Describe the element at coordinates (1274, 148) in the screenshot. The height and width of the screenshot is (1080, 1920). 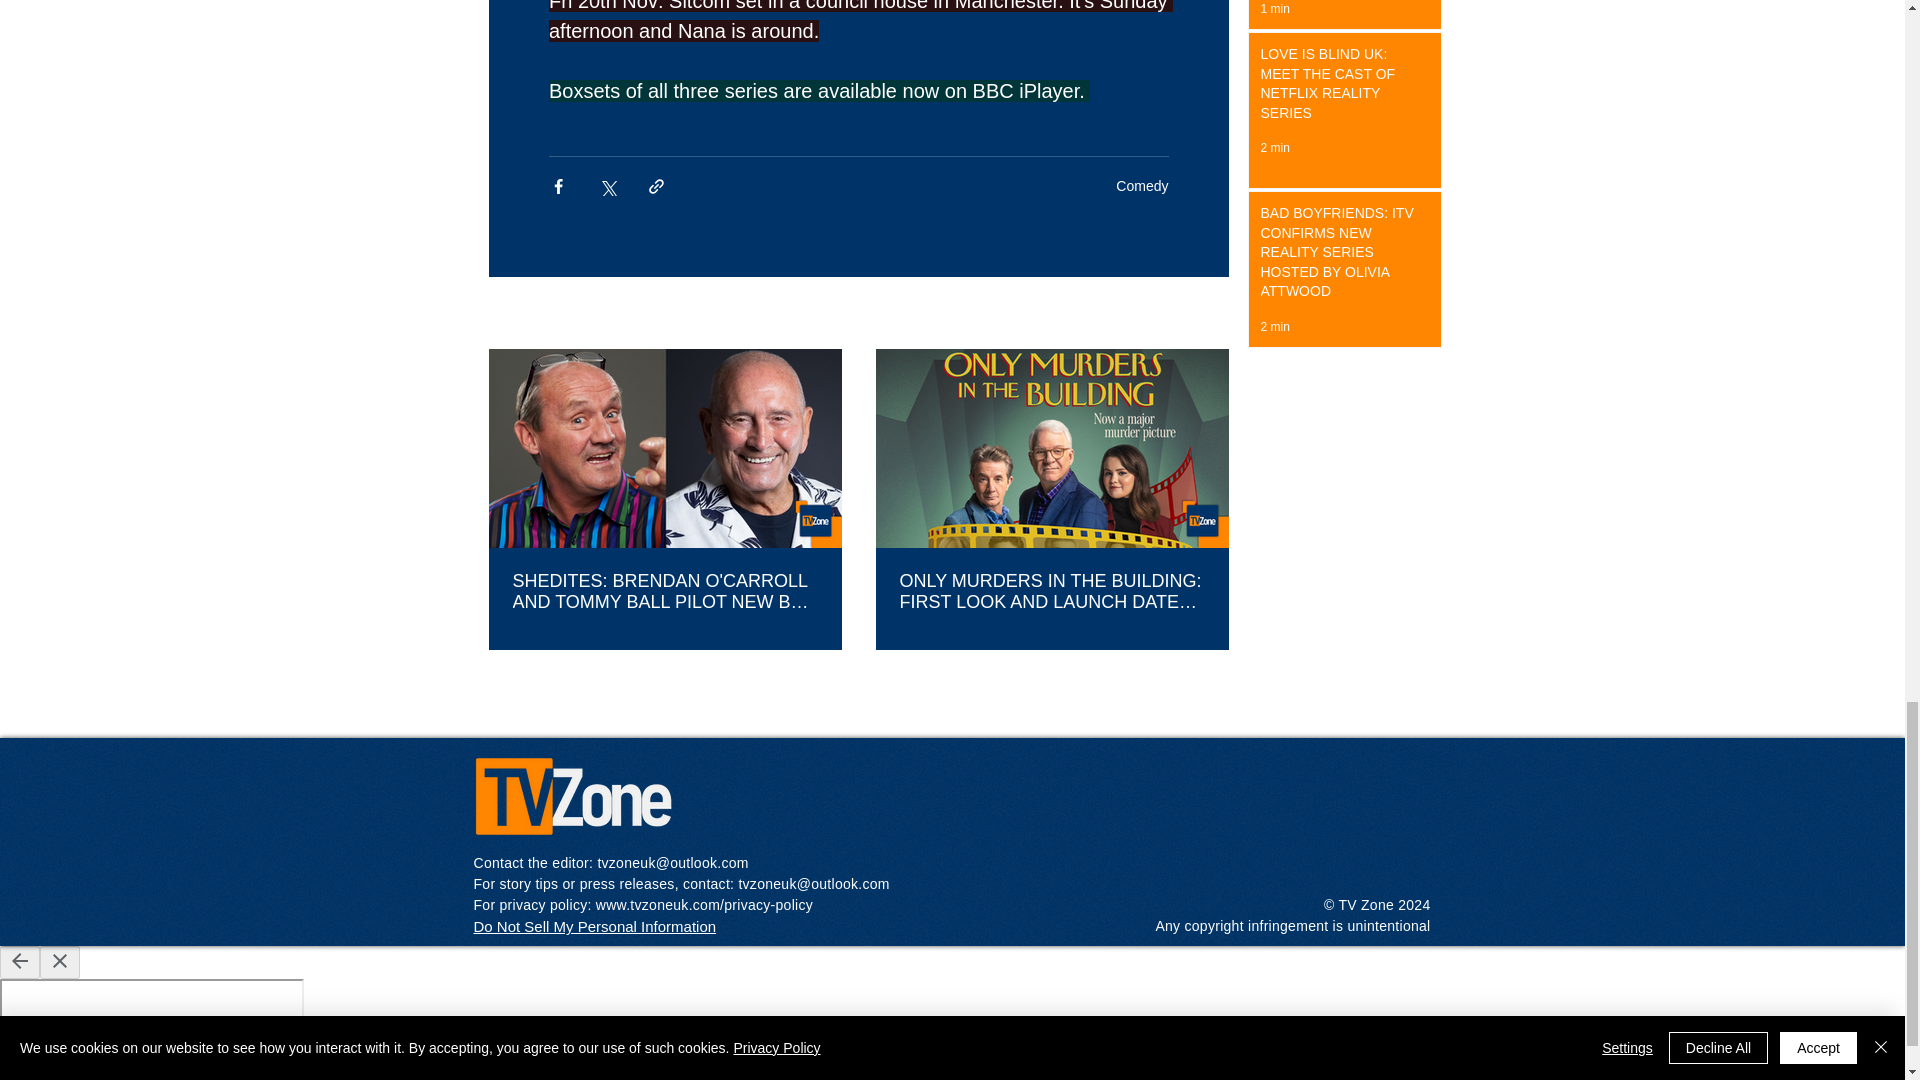
I see `2 min` at that location.